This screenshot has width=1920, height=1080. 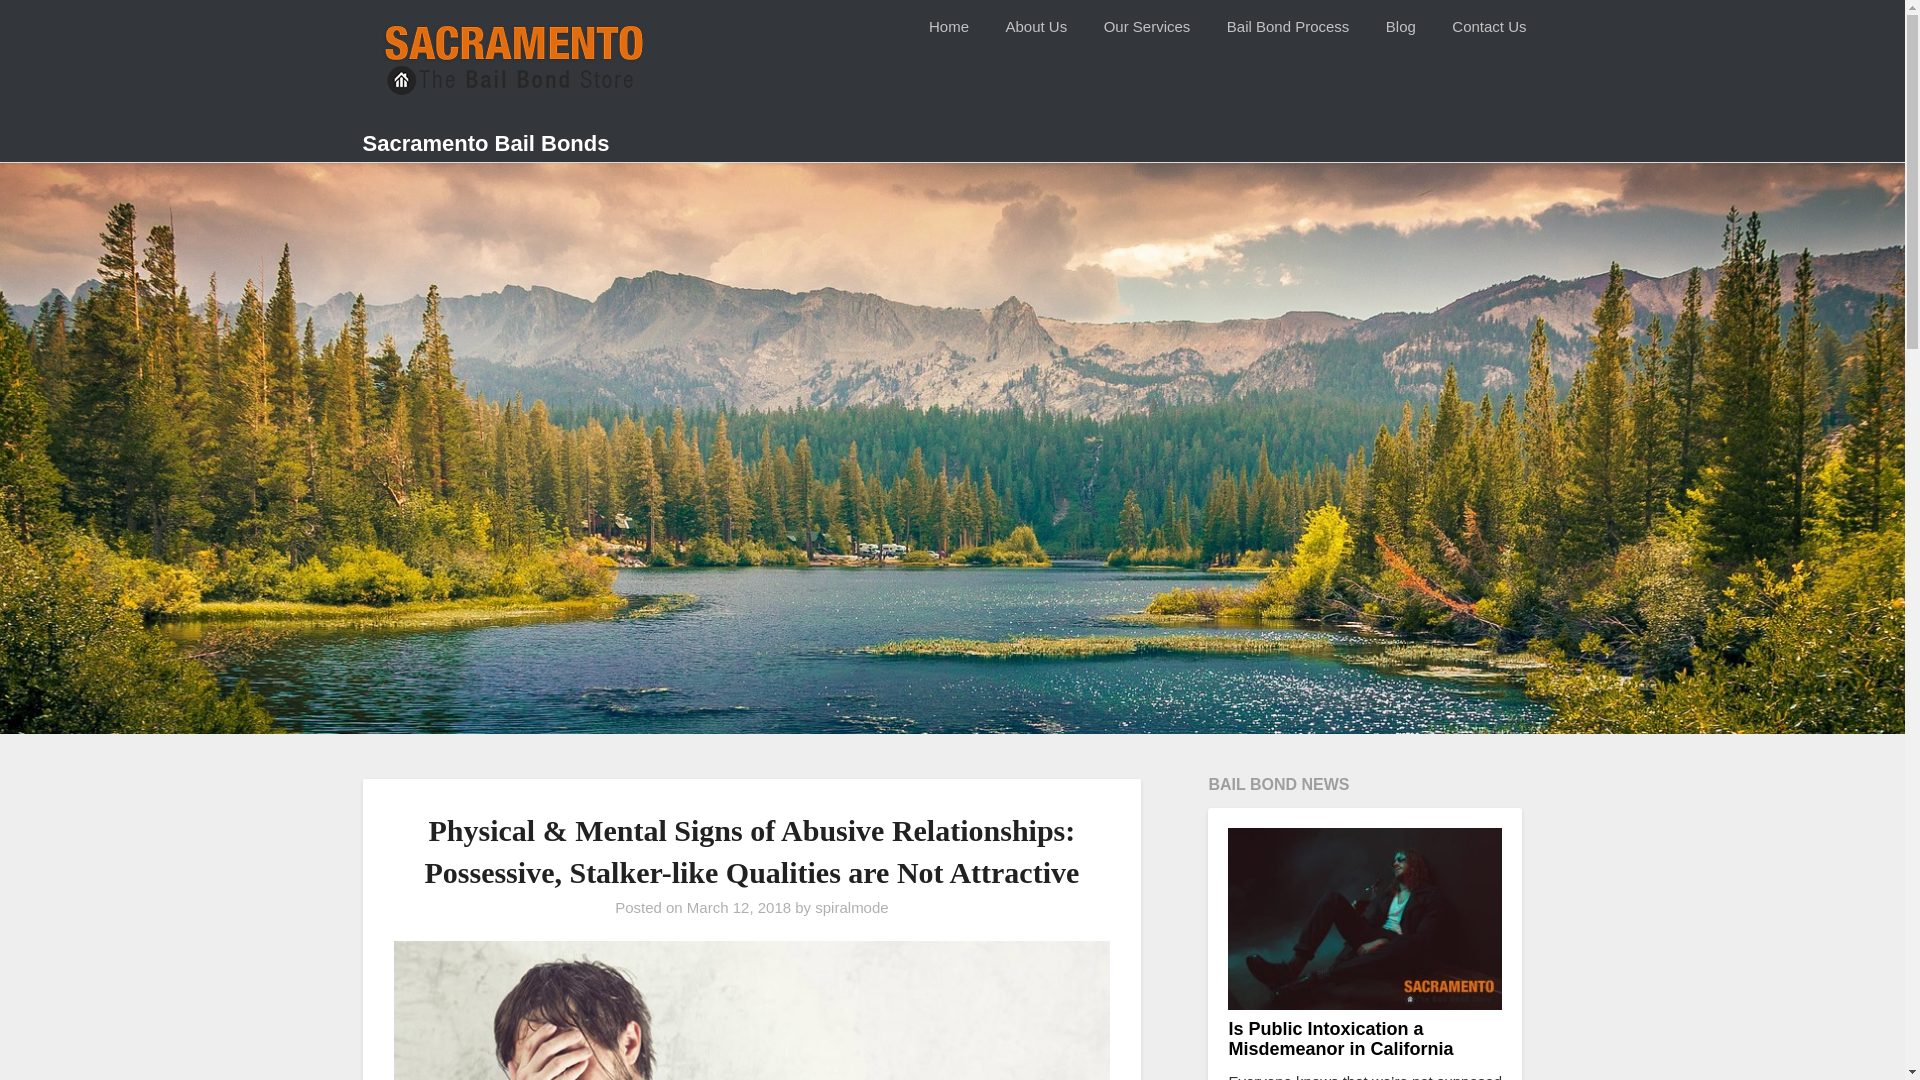 What do you see at coordinates (850, 906) in the screenshot?
I see `spiralmode` at bounding box center [850, 906].